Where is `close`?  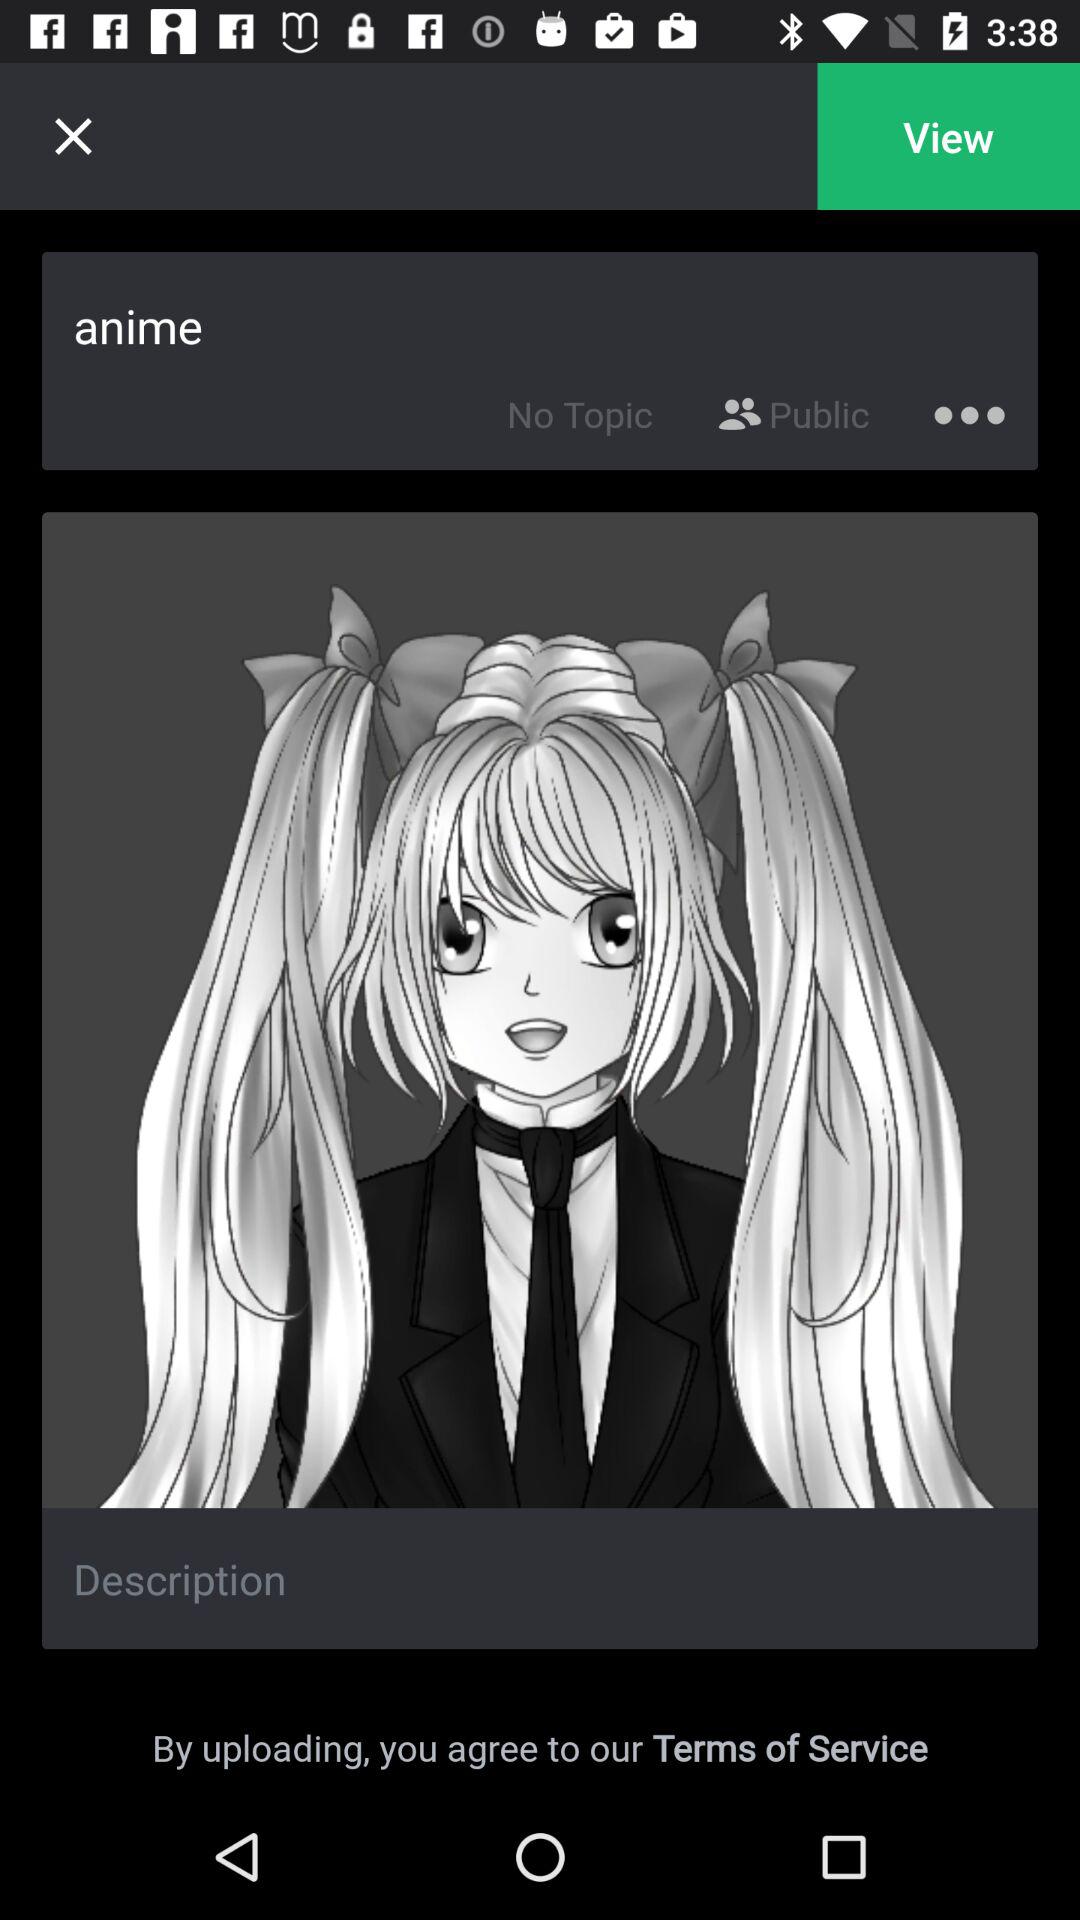 close is located at coordinates (73, 136).